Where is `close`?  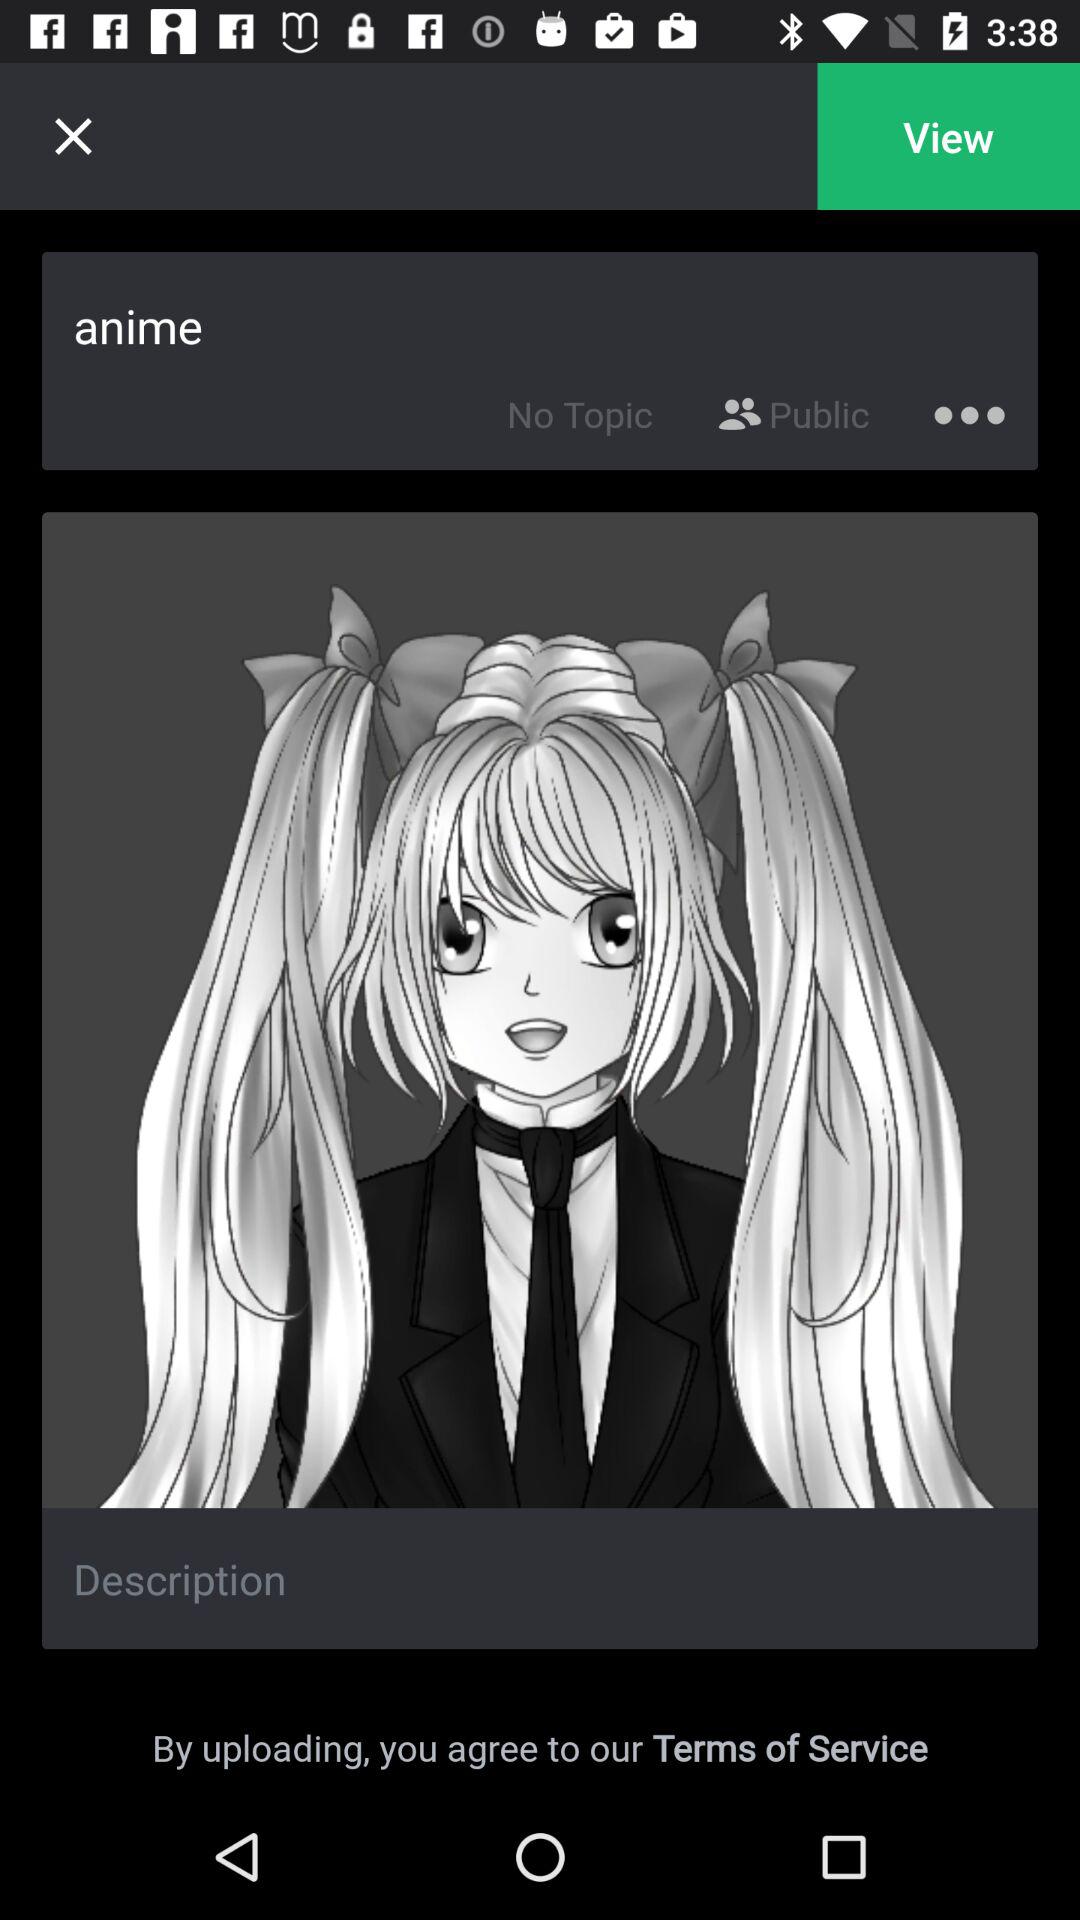 close is located at coordinates (73, 136).